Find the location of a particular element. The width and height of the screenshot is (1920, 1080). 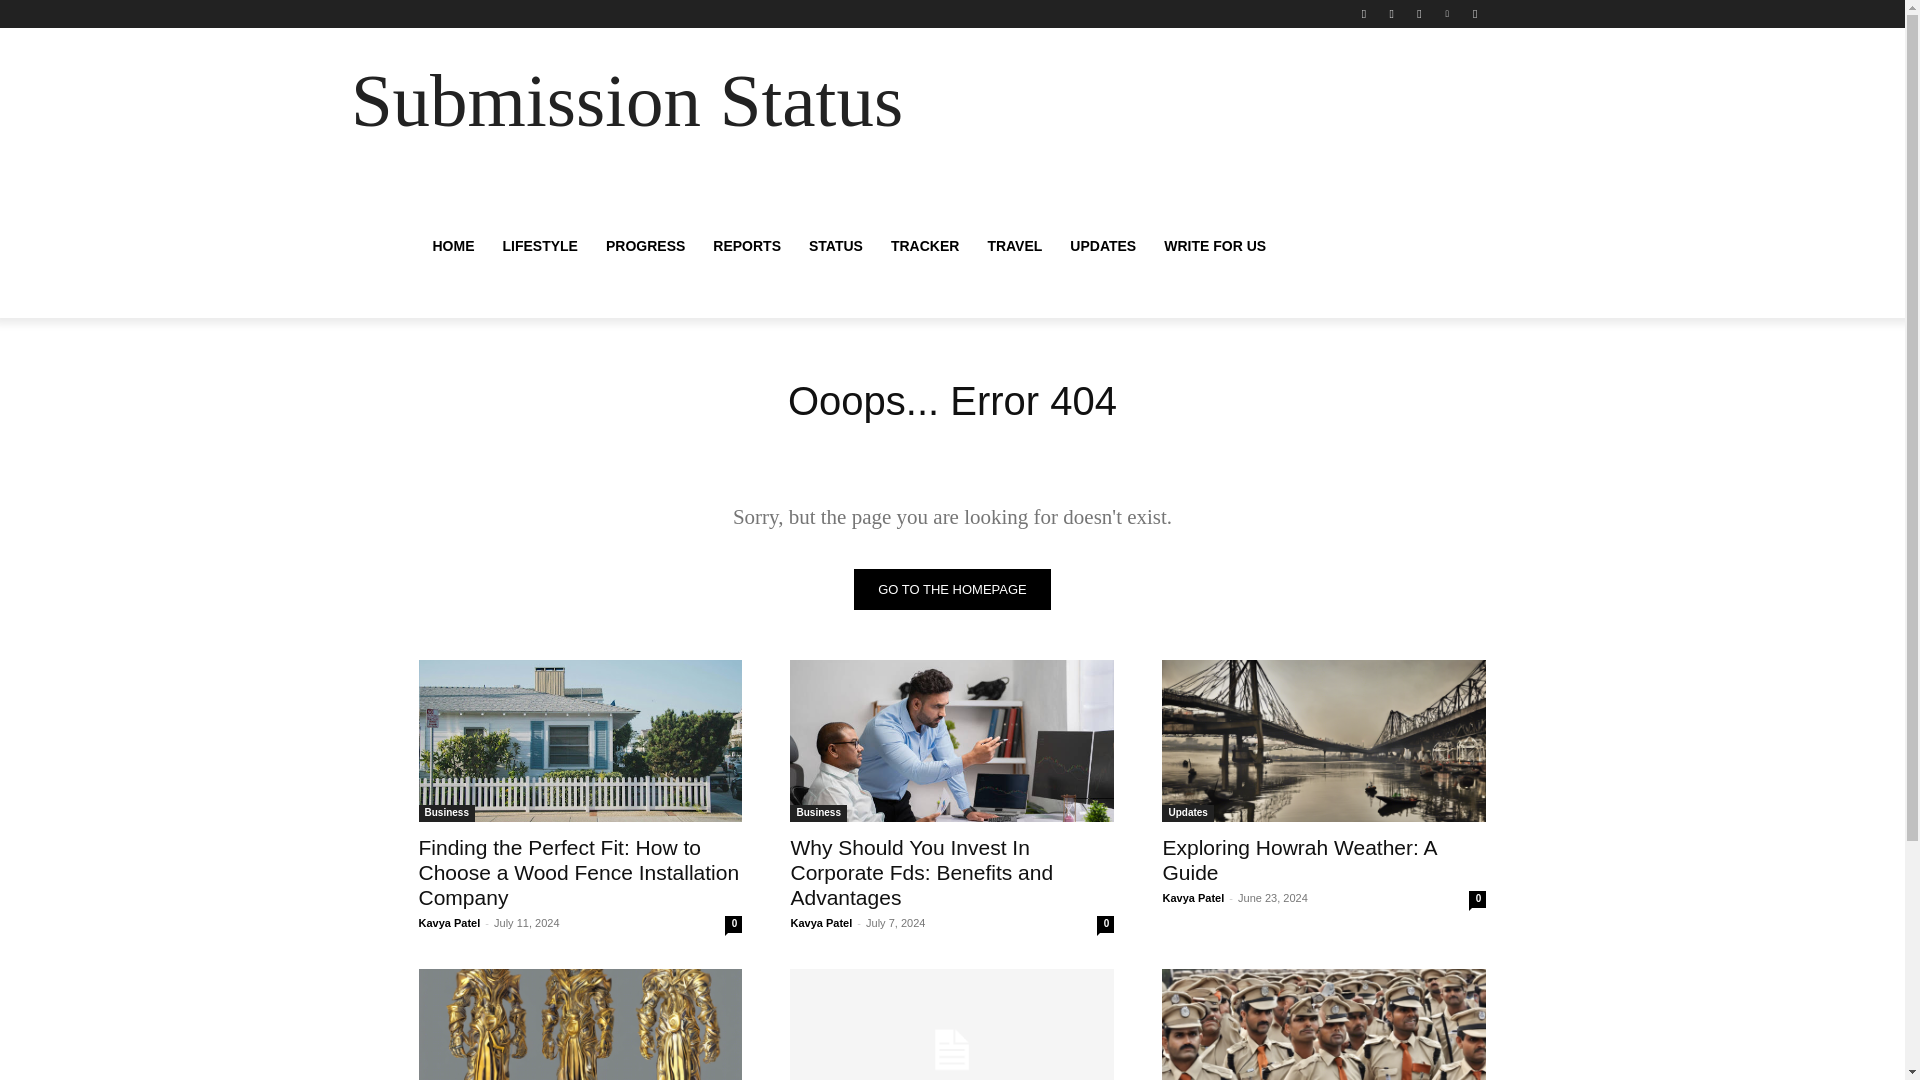

Youtube is located at coordinates (1474, 13).